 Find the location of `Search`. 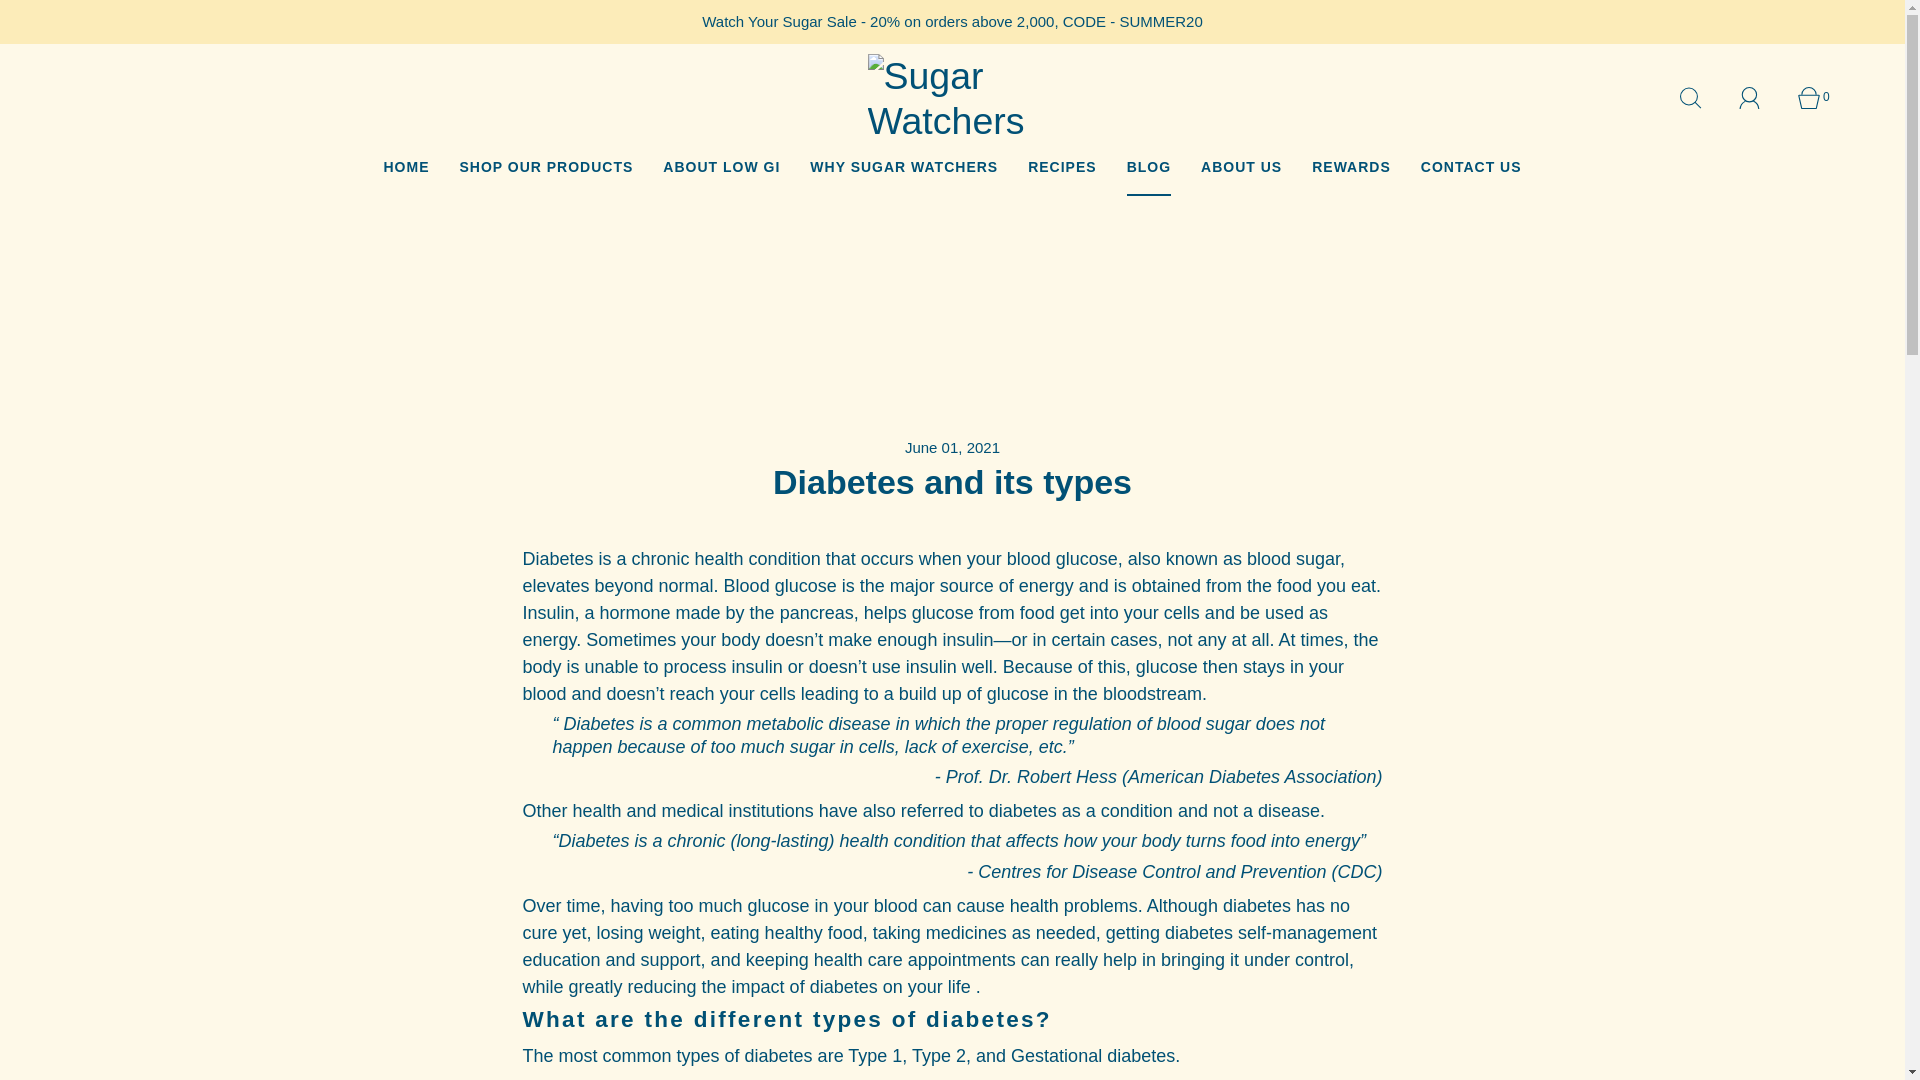

Search is located at coordinates (1702, 97).